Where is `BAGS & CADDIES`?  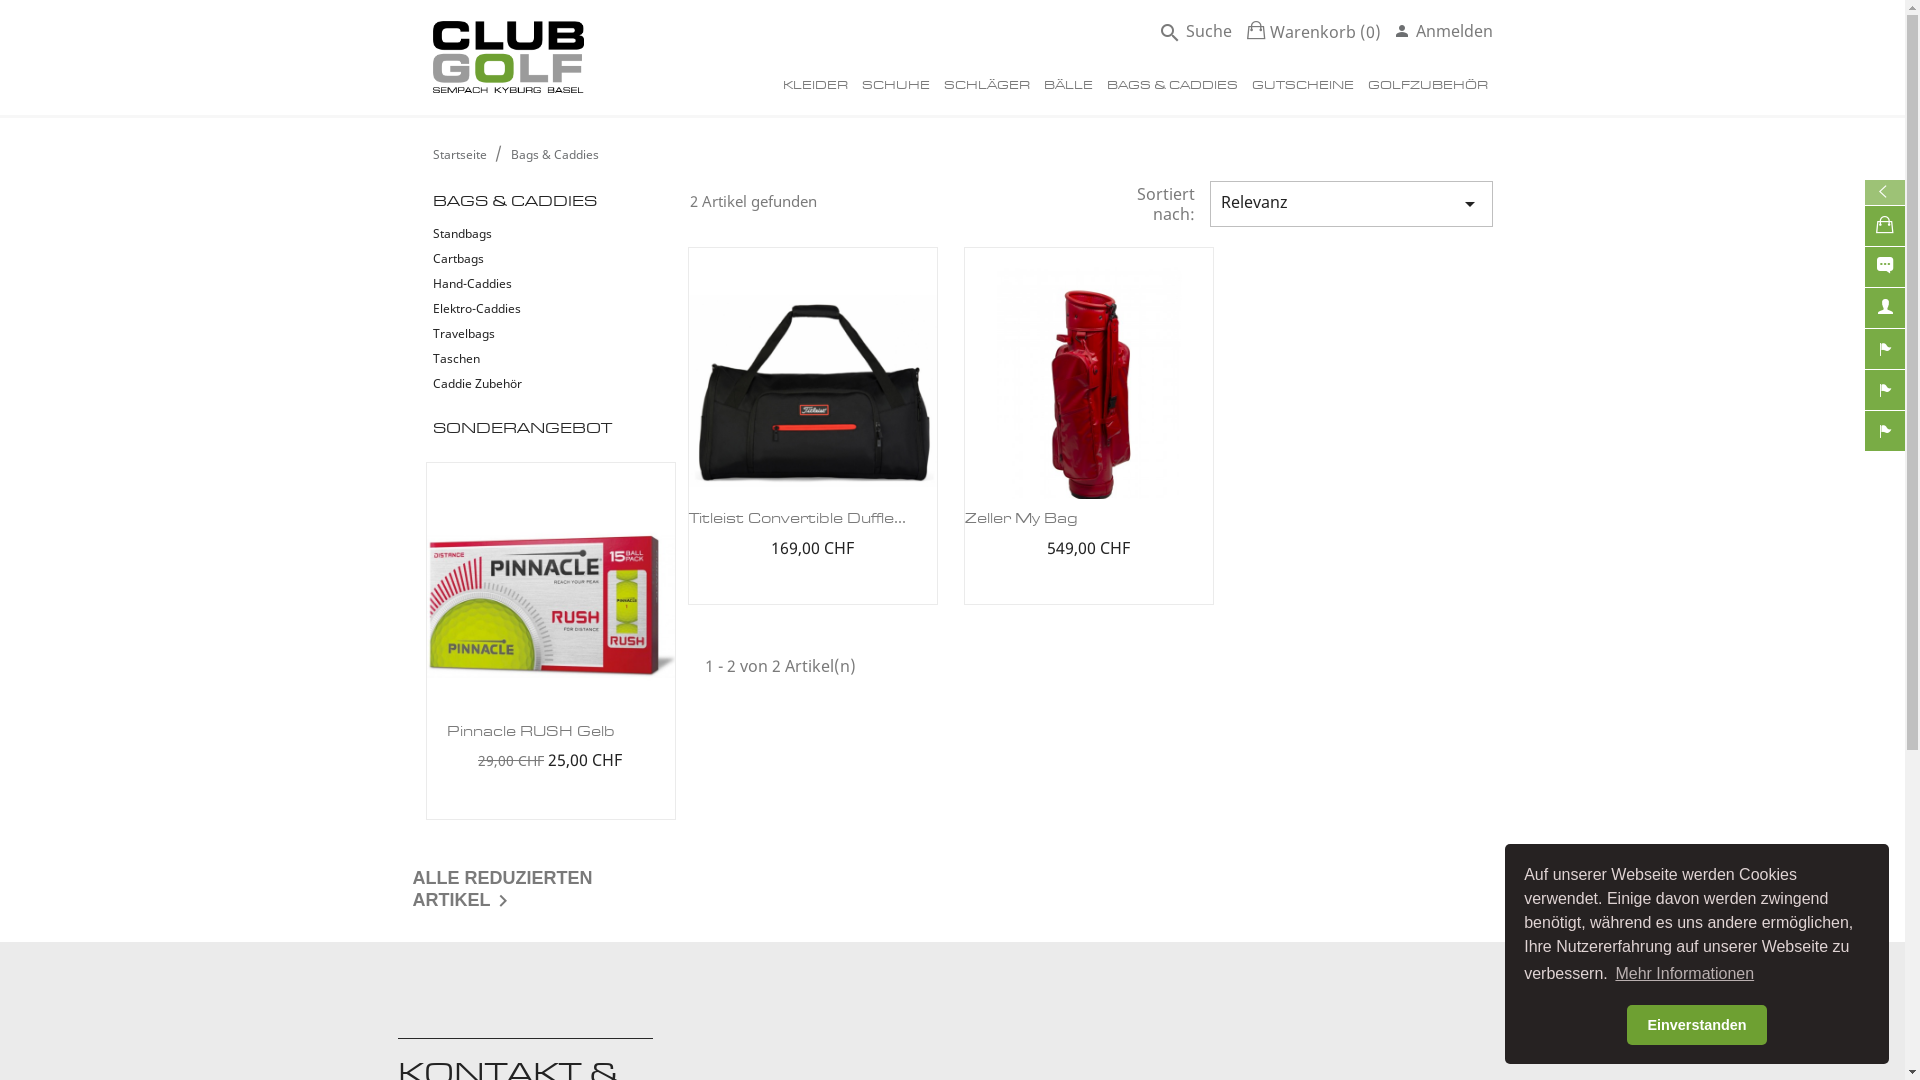 BAGS & CADDIES is located at coordinates (1172, 89).